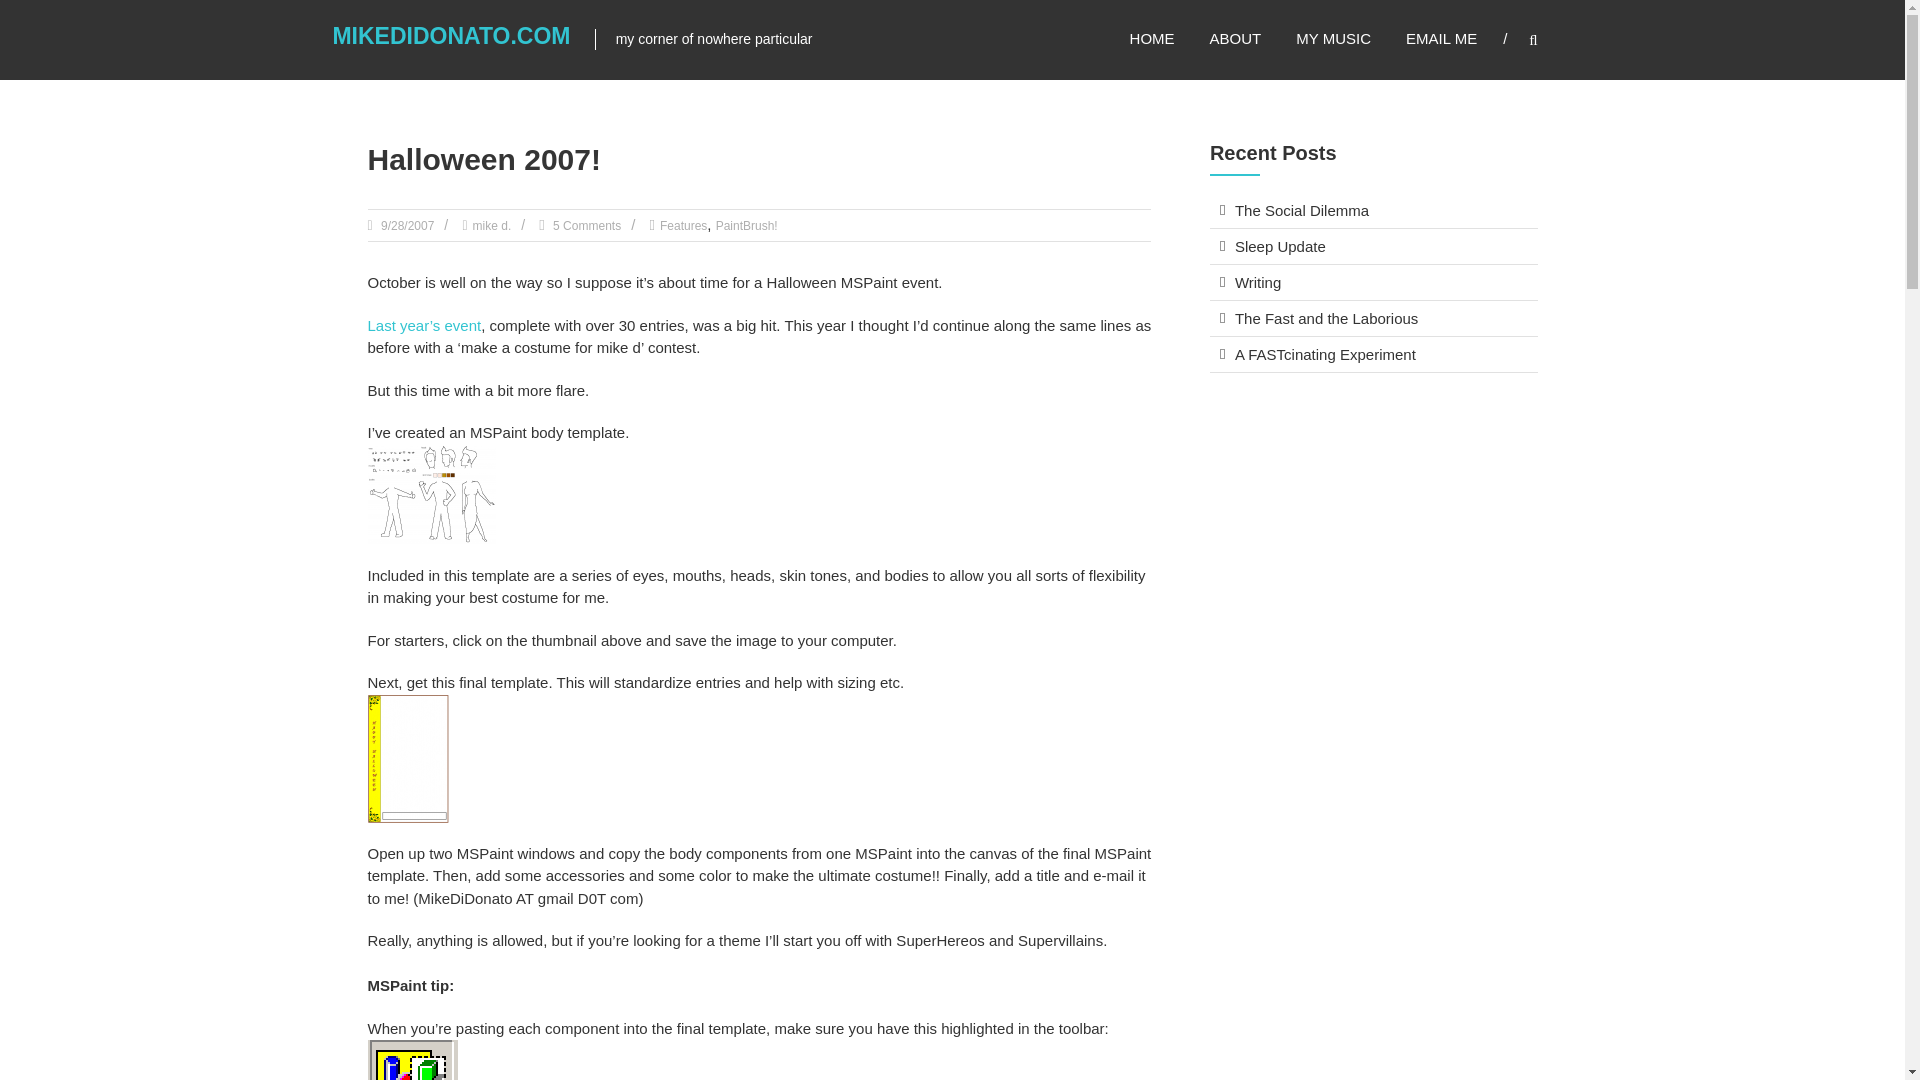 The height and width of the screenshot is (1080, 1920). What do you see at coordinates (492, 226) in the screenshot?
I see `mike d.` at bounding box center [492, 226].